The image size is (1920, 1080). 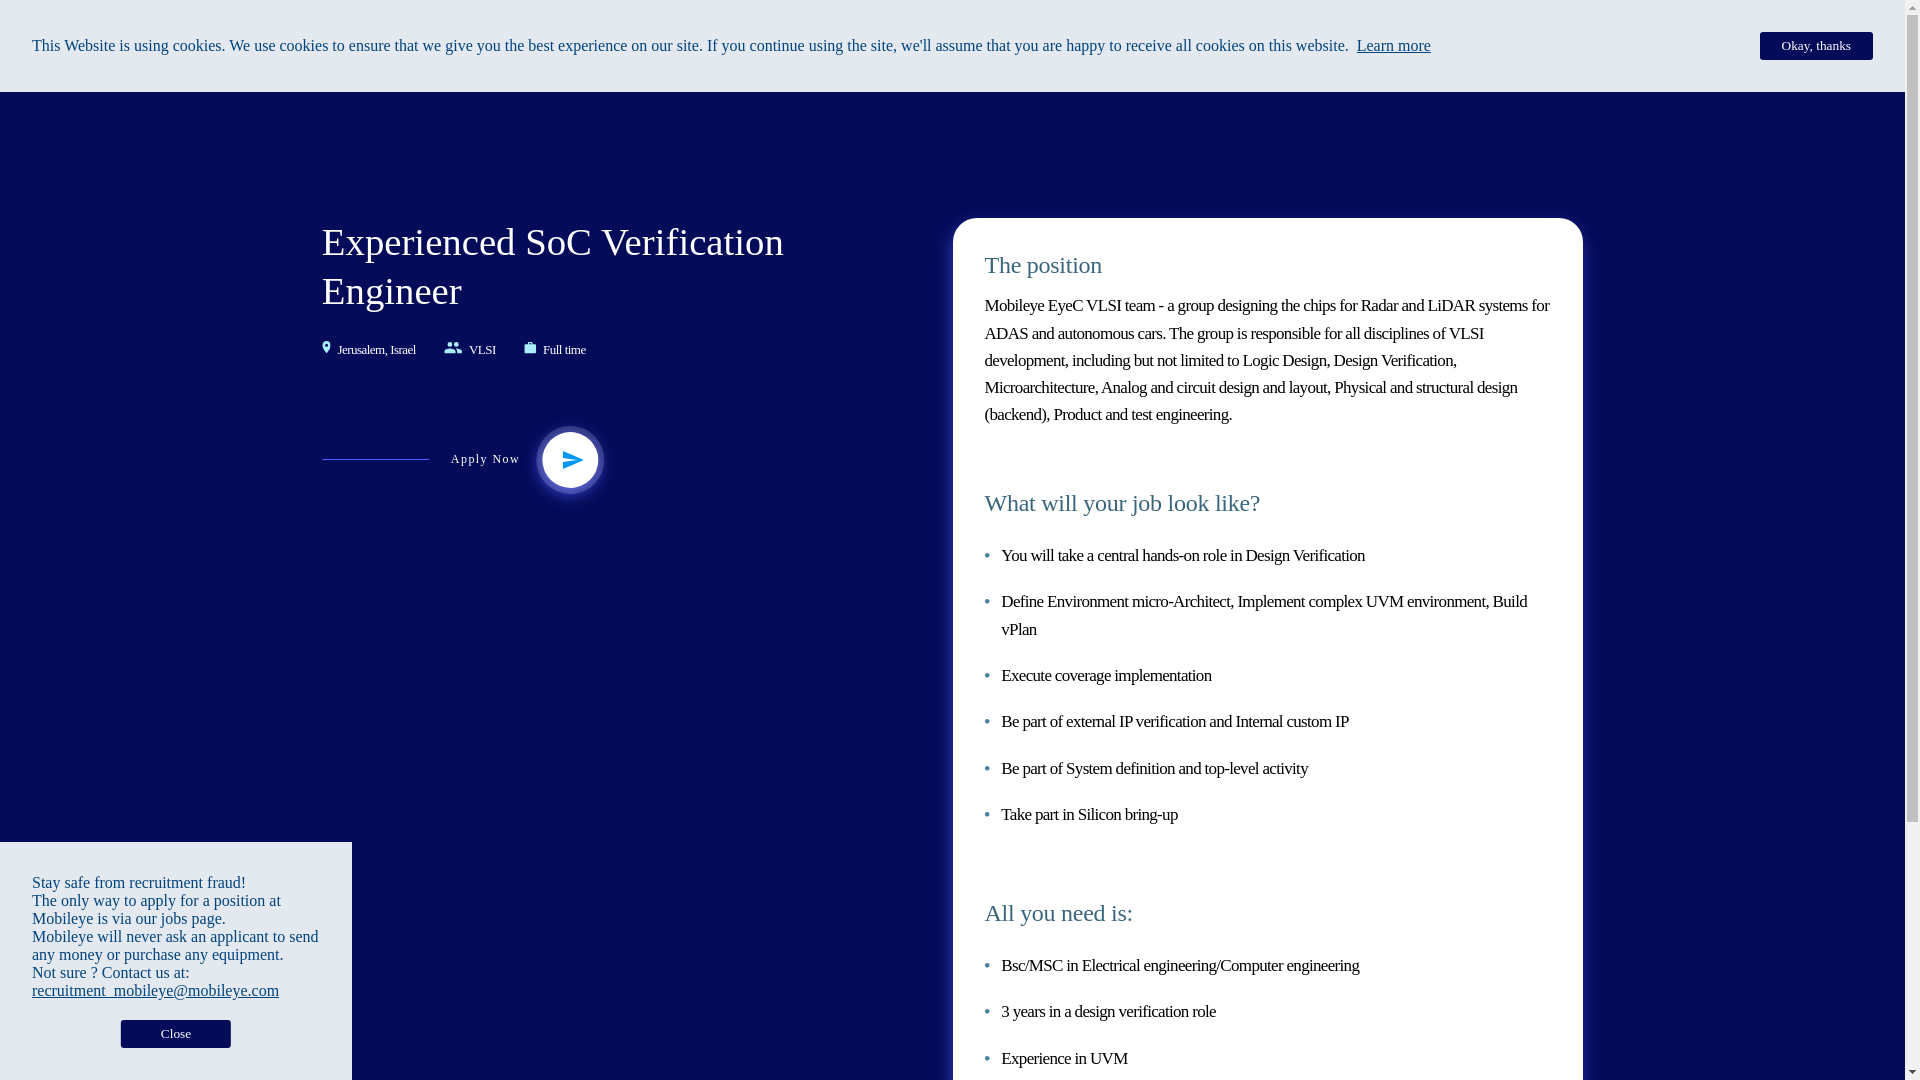 I want to click on MOBILEYE CAREERS, so click(x=1512, y=30).